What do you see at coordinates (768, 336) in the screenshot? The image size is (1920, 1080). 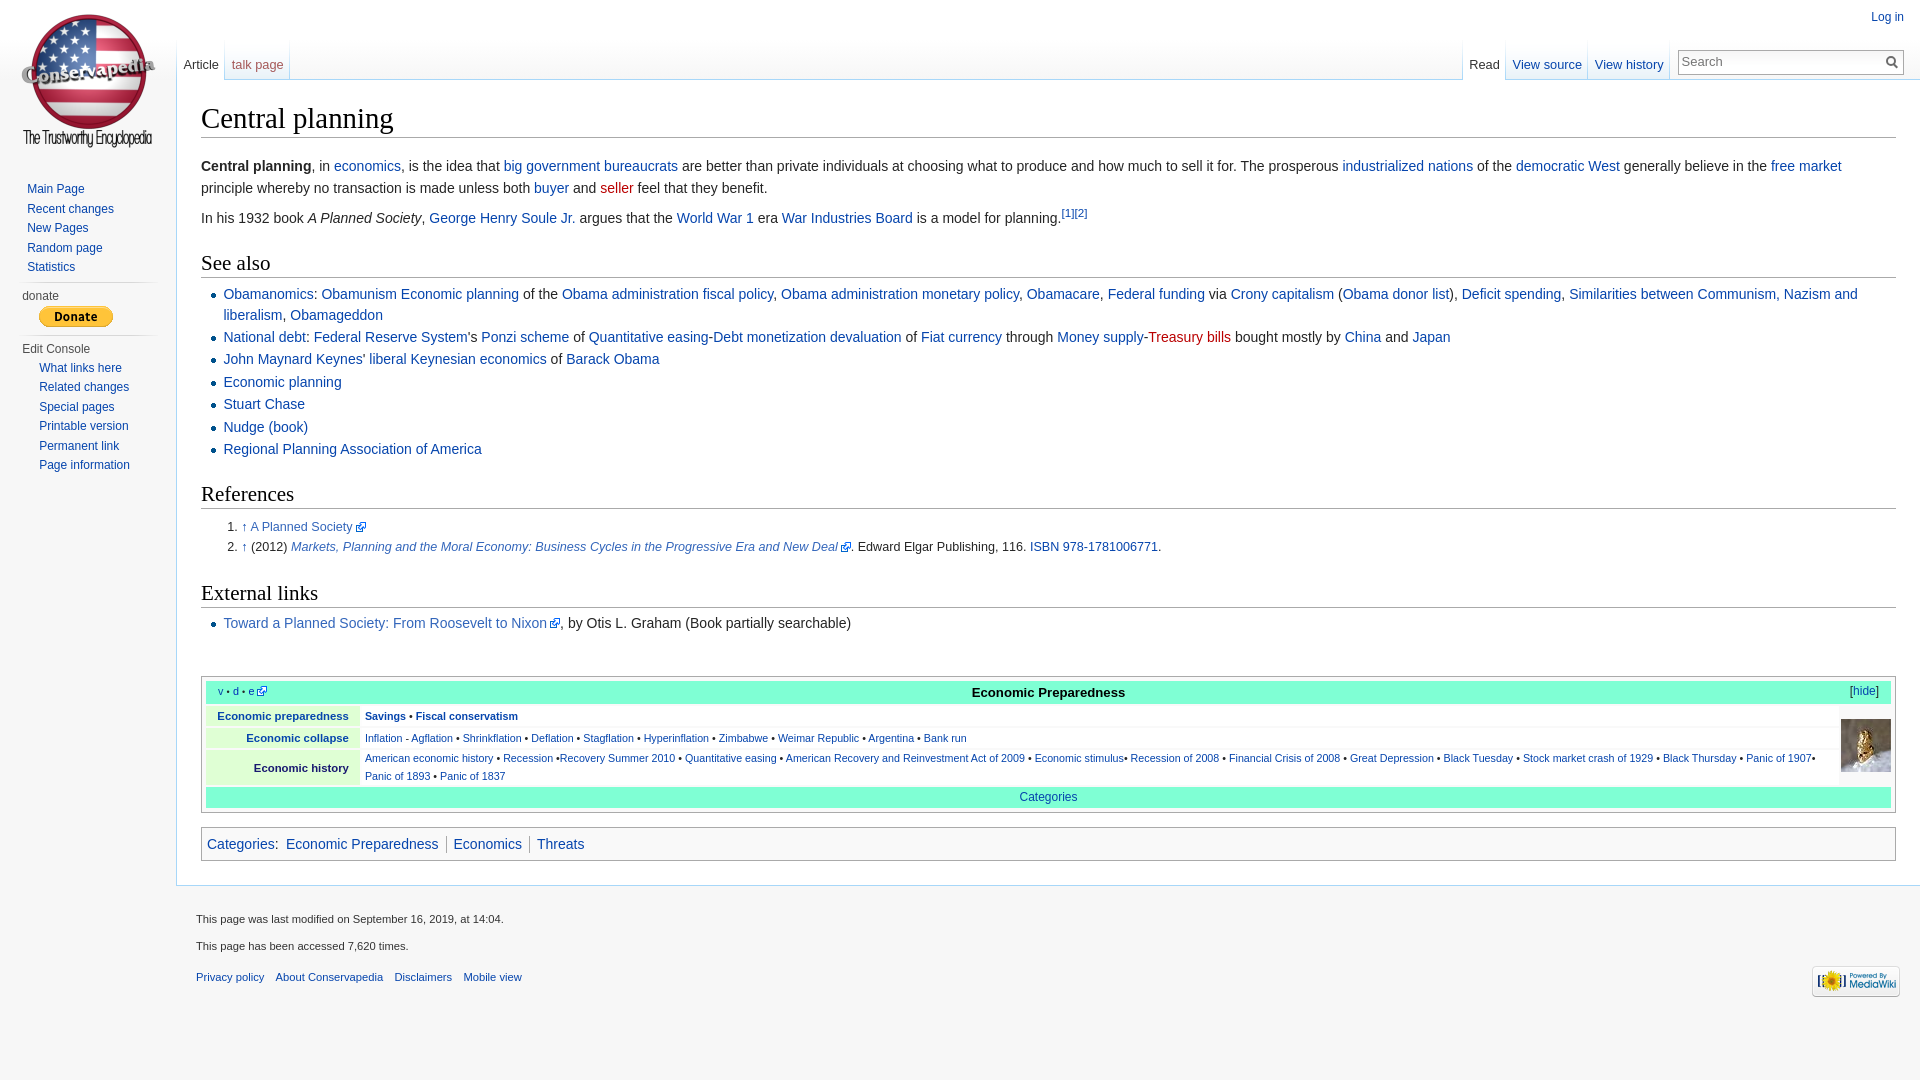 I see `Debt monetization` at bounding box center [768, 336].